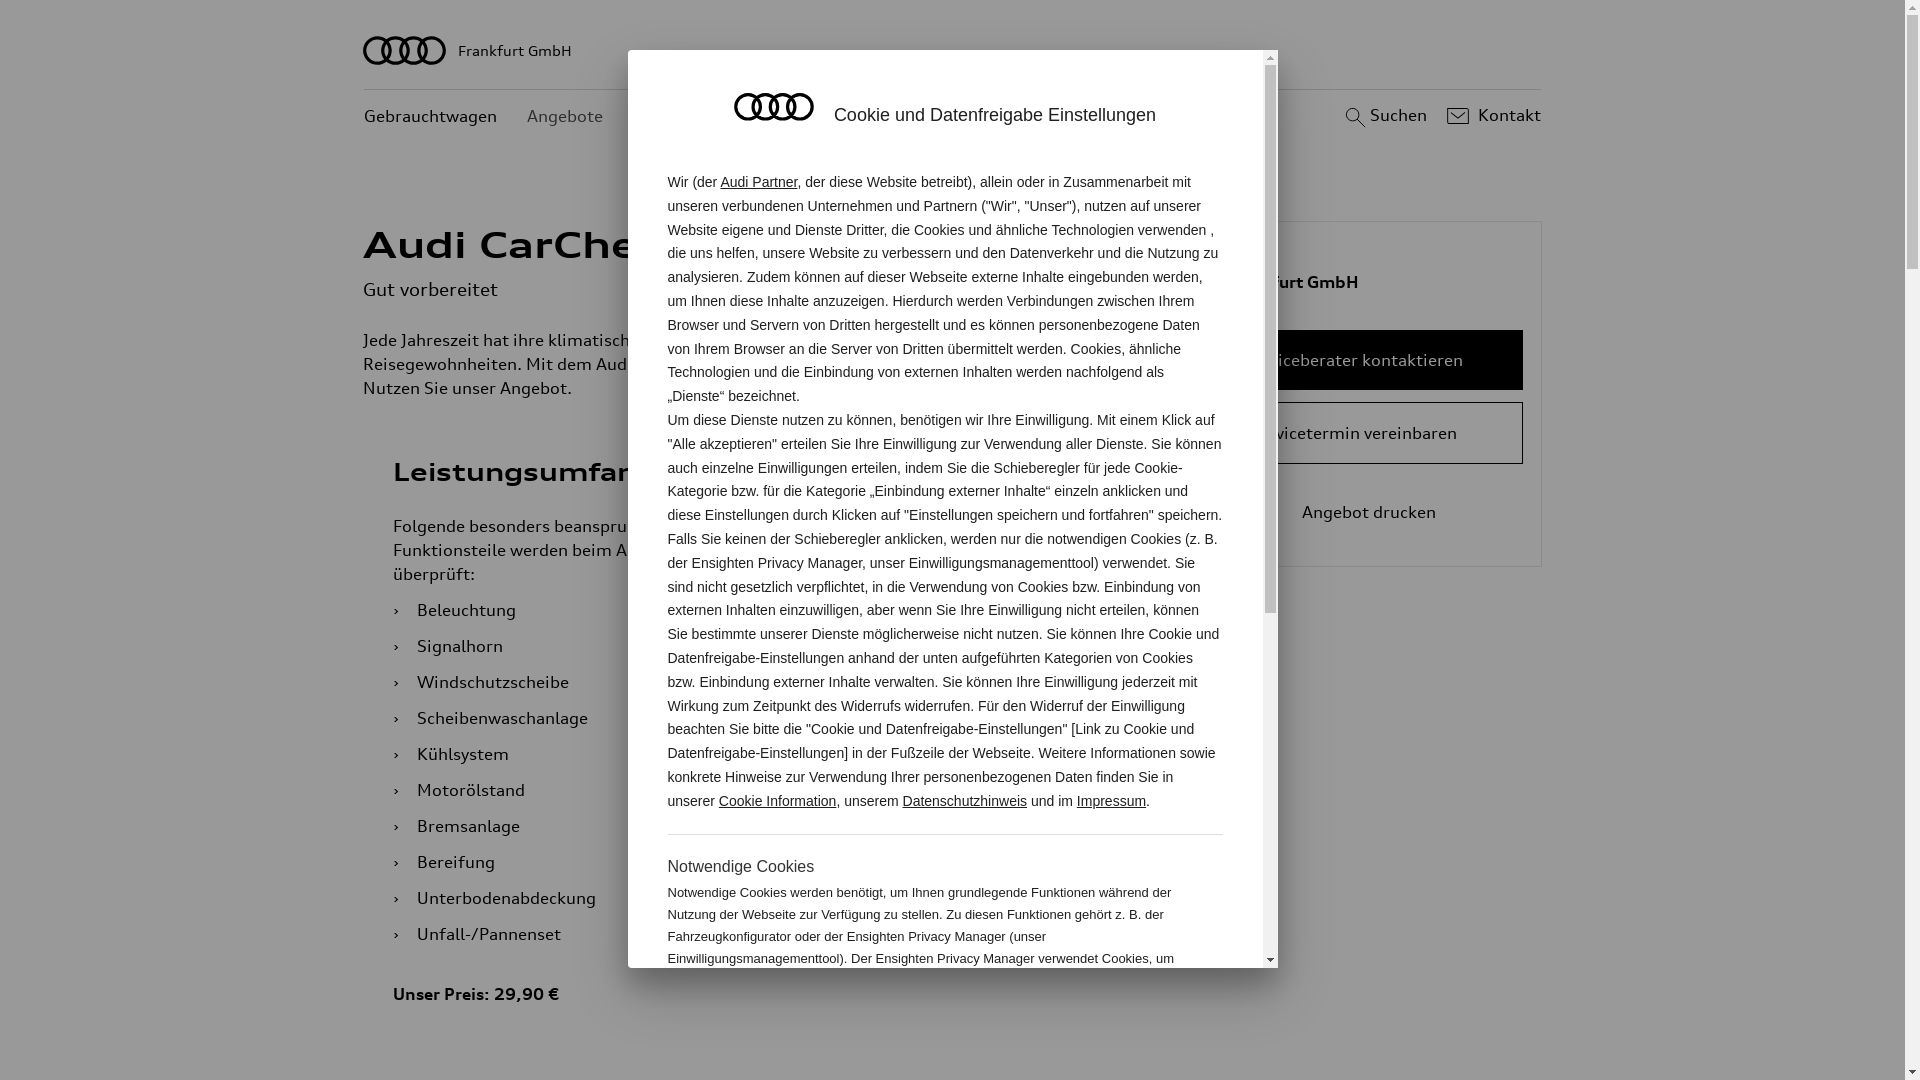 The width and height of the screenshot is (1920, 1080). I want to click on Audi on demand, so click(697, 116).